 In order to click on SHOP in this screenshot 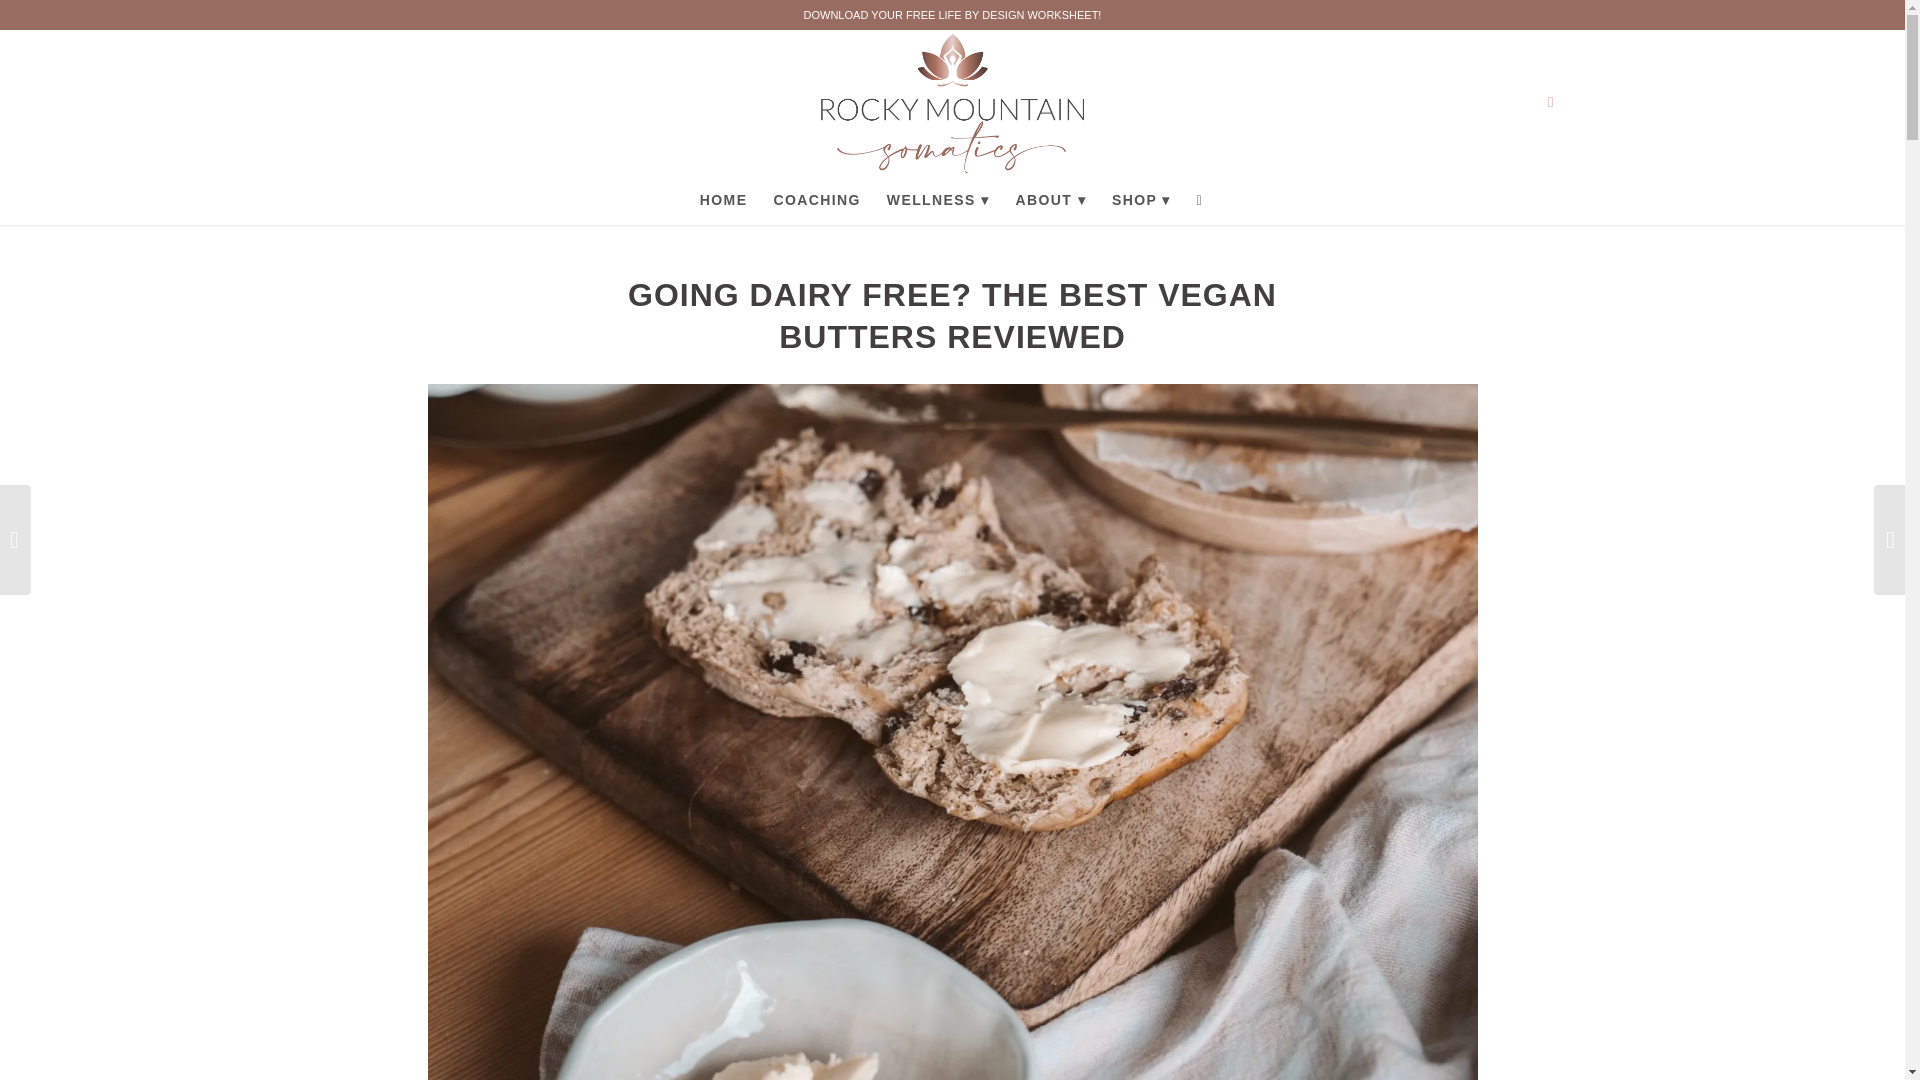, I will do `click(1141, 199)`.